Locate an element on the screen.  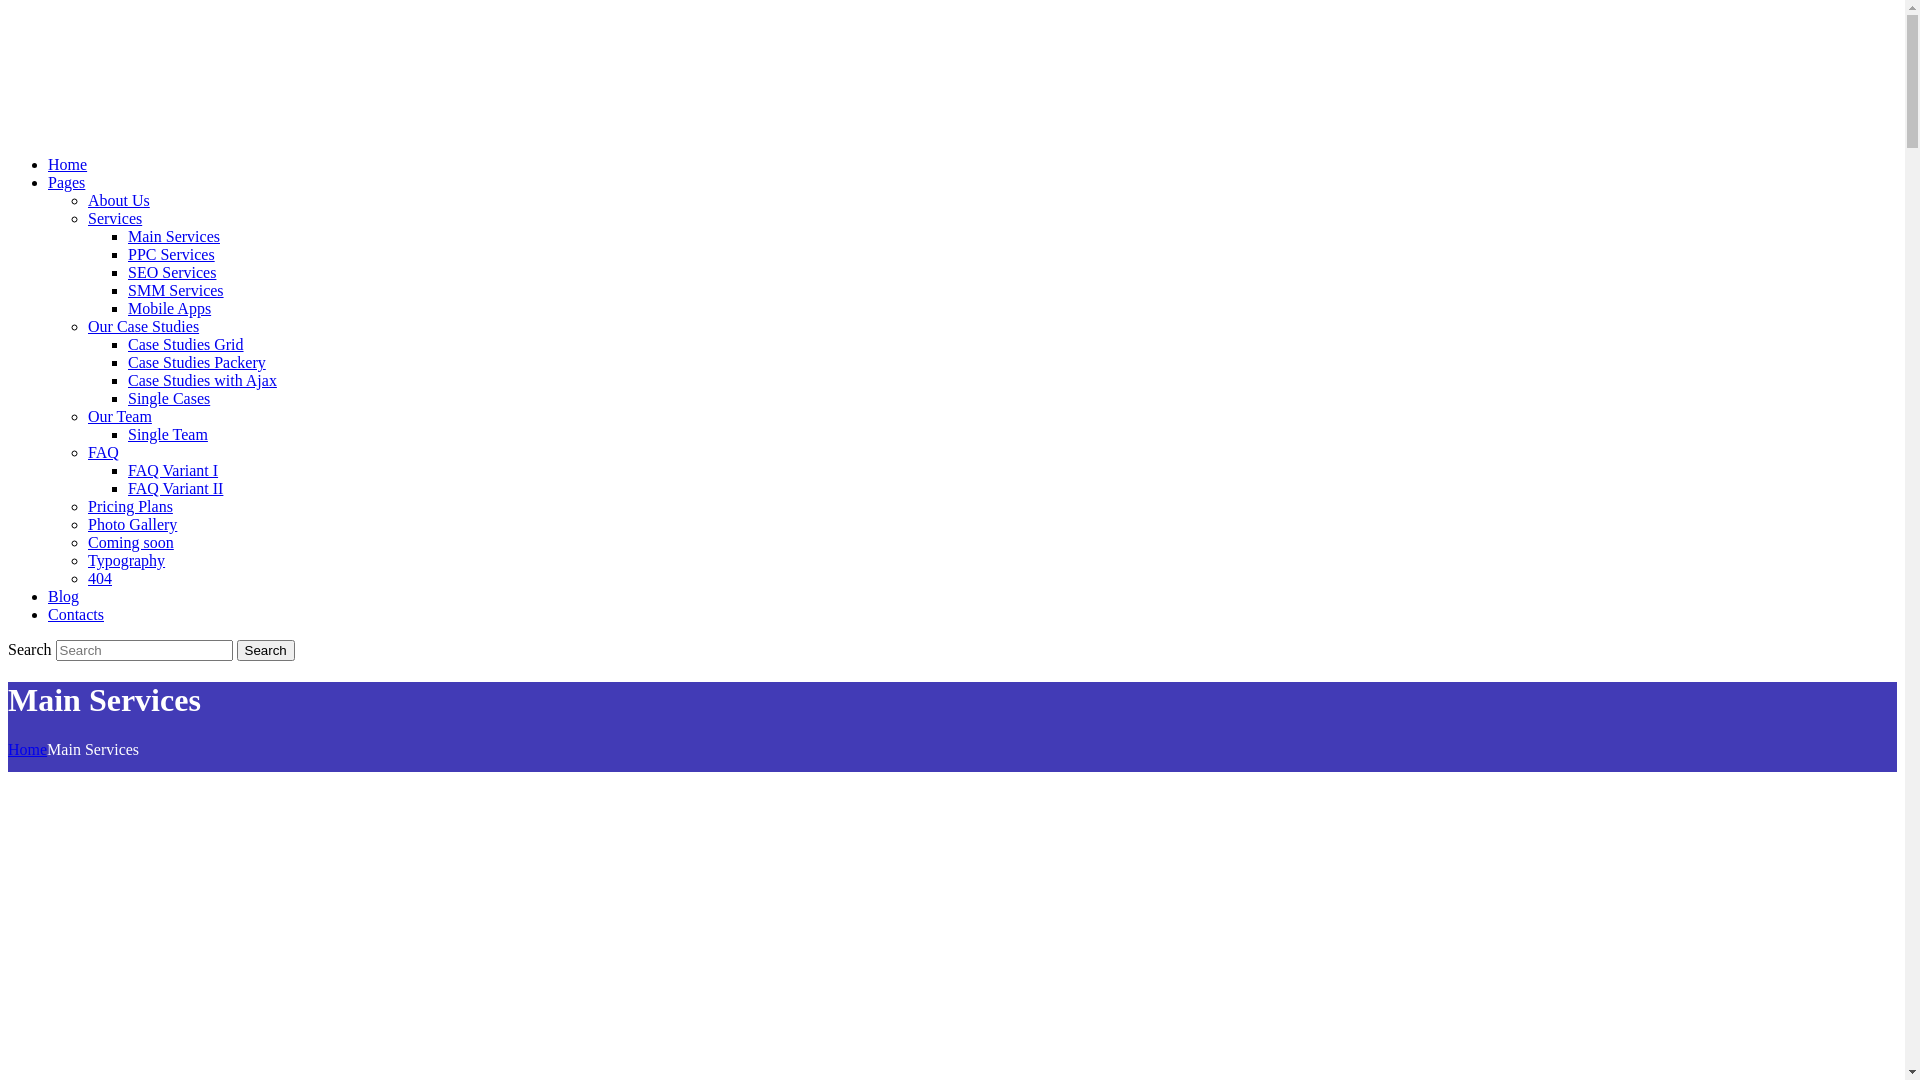
Typography is located at coordinates (126, 560).